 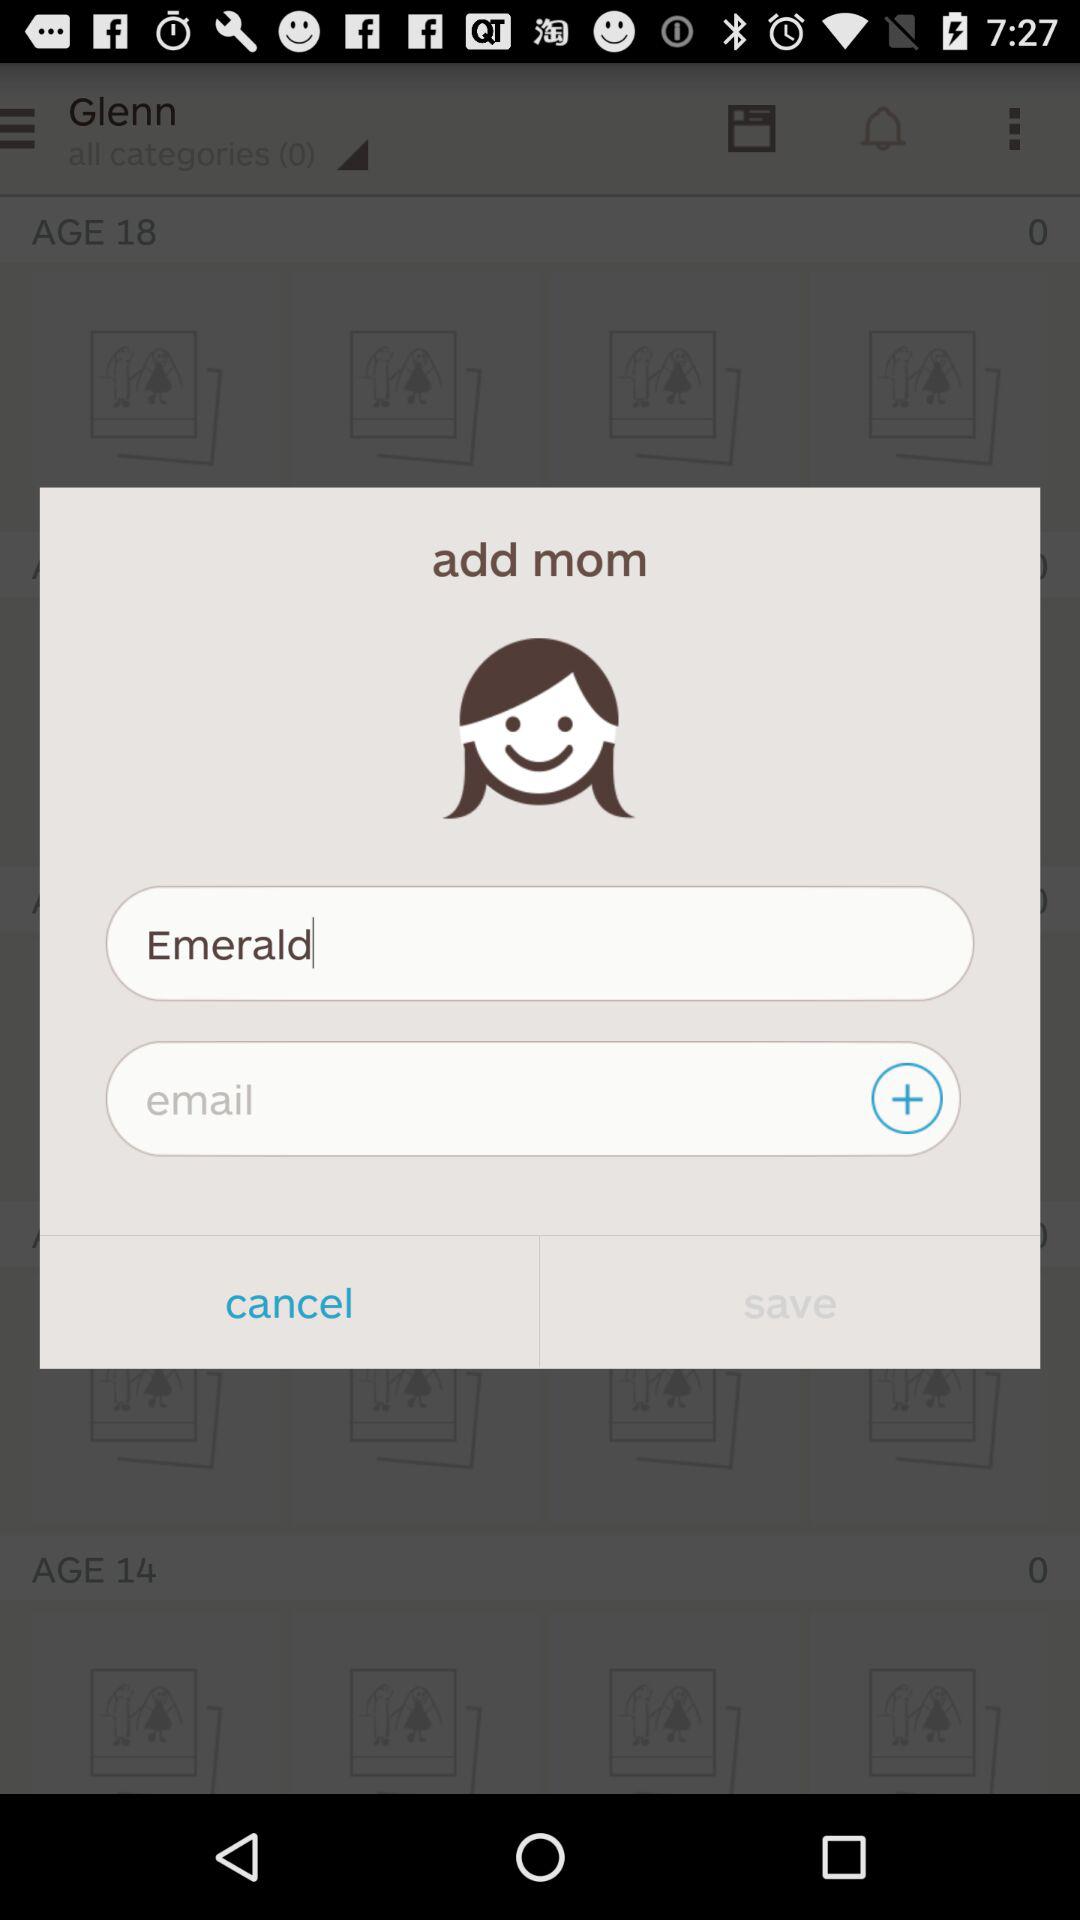 I want to click on enter email text box, so click(x=532, y=1098).